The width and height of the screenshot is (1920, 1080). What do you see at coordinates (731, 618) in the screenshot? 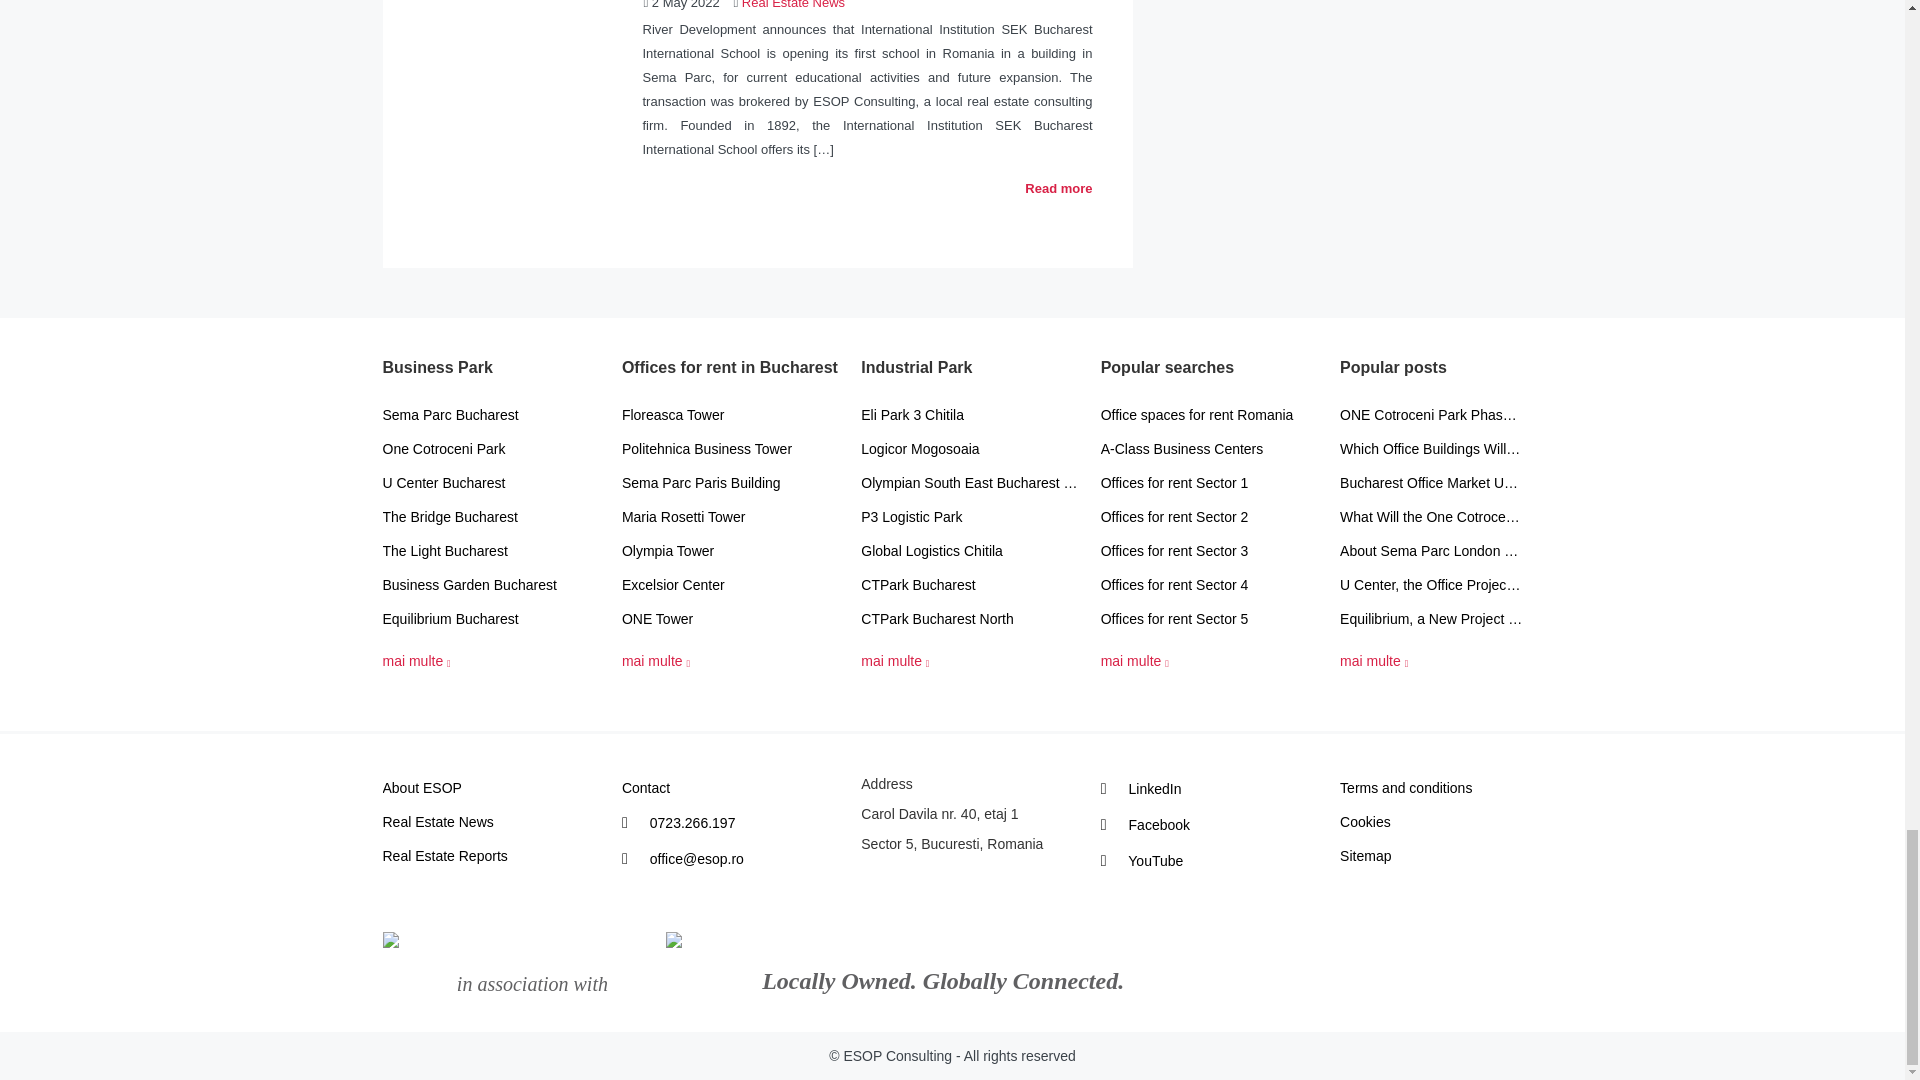
I see `ONE Tower` at bounding box center [731, 618].